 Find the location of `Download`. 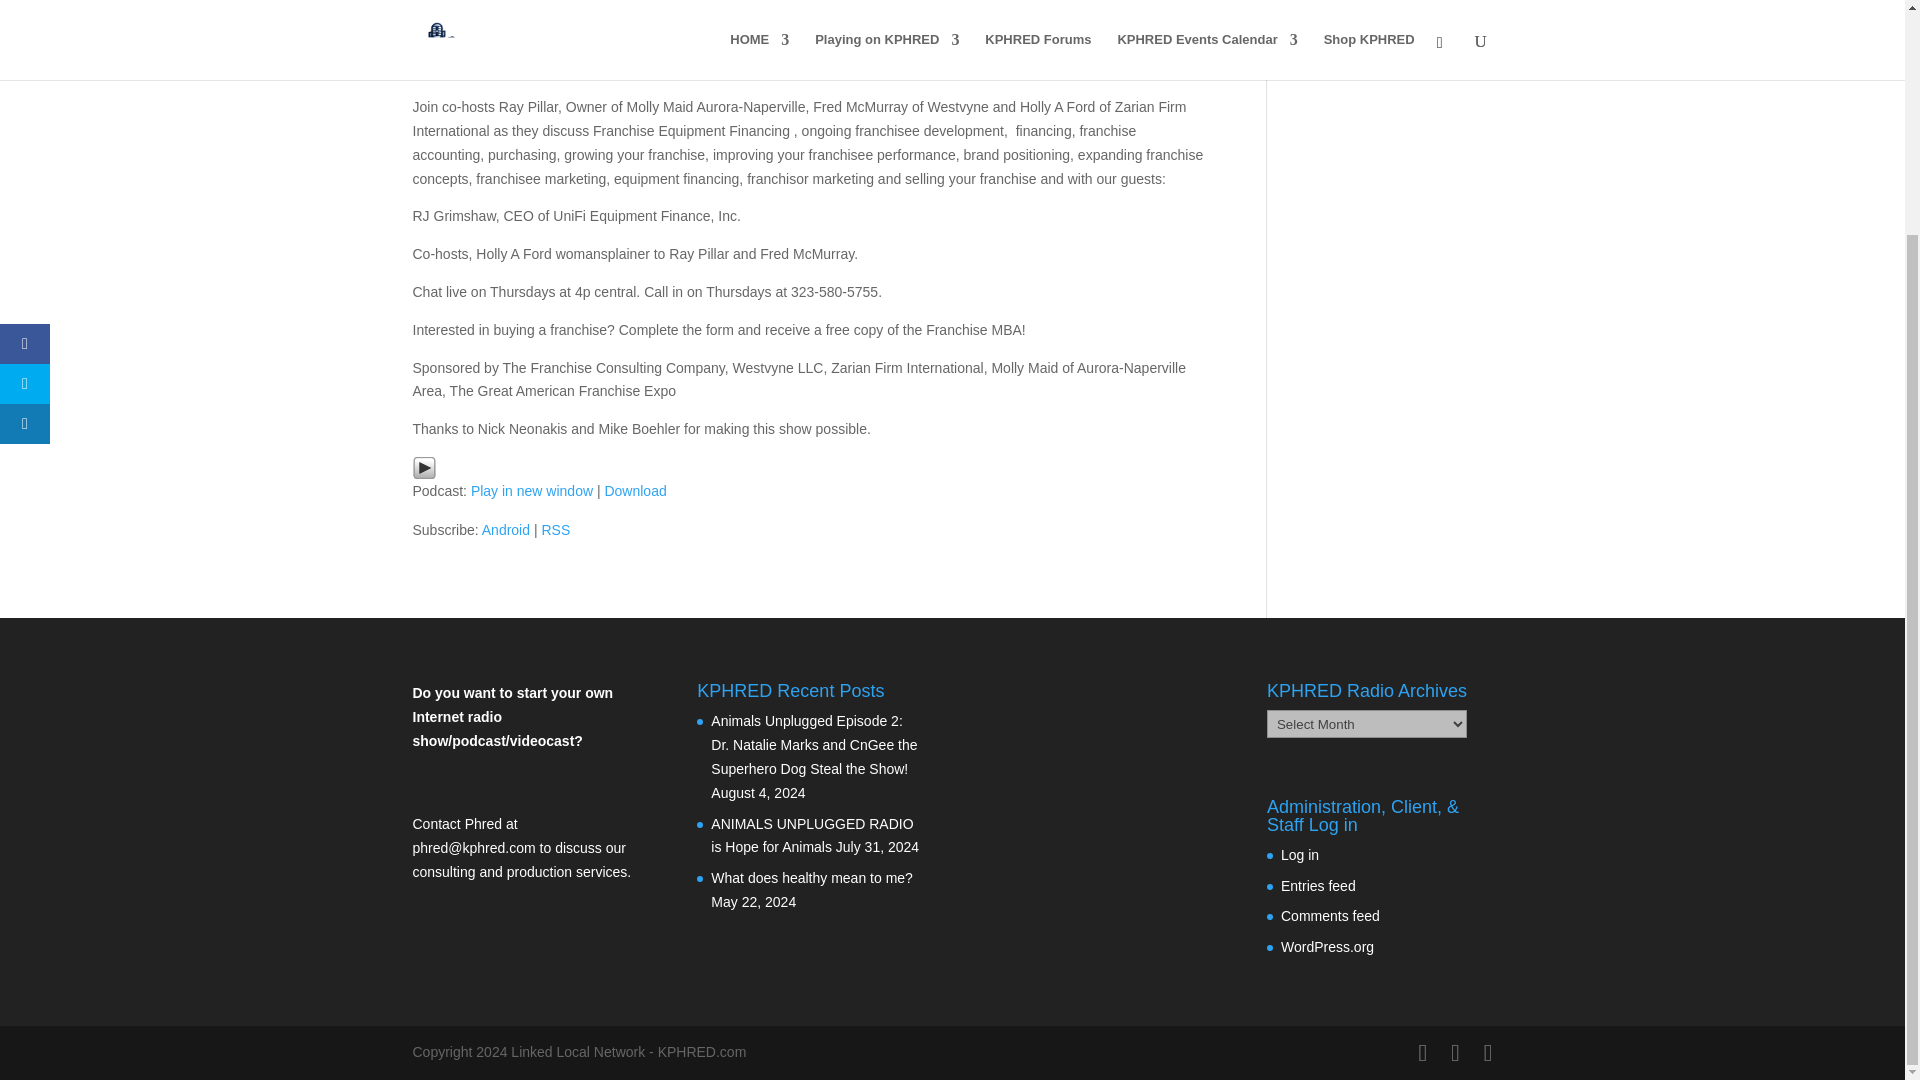

Download is located at coordinates (635, 490).